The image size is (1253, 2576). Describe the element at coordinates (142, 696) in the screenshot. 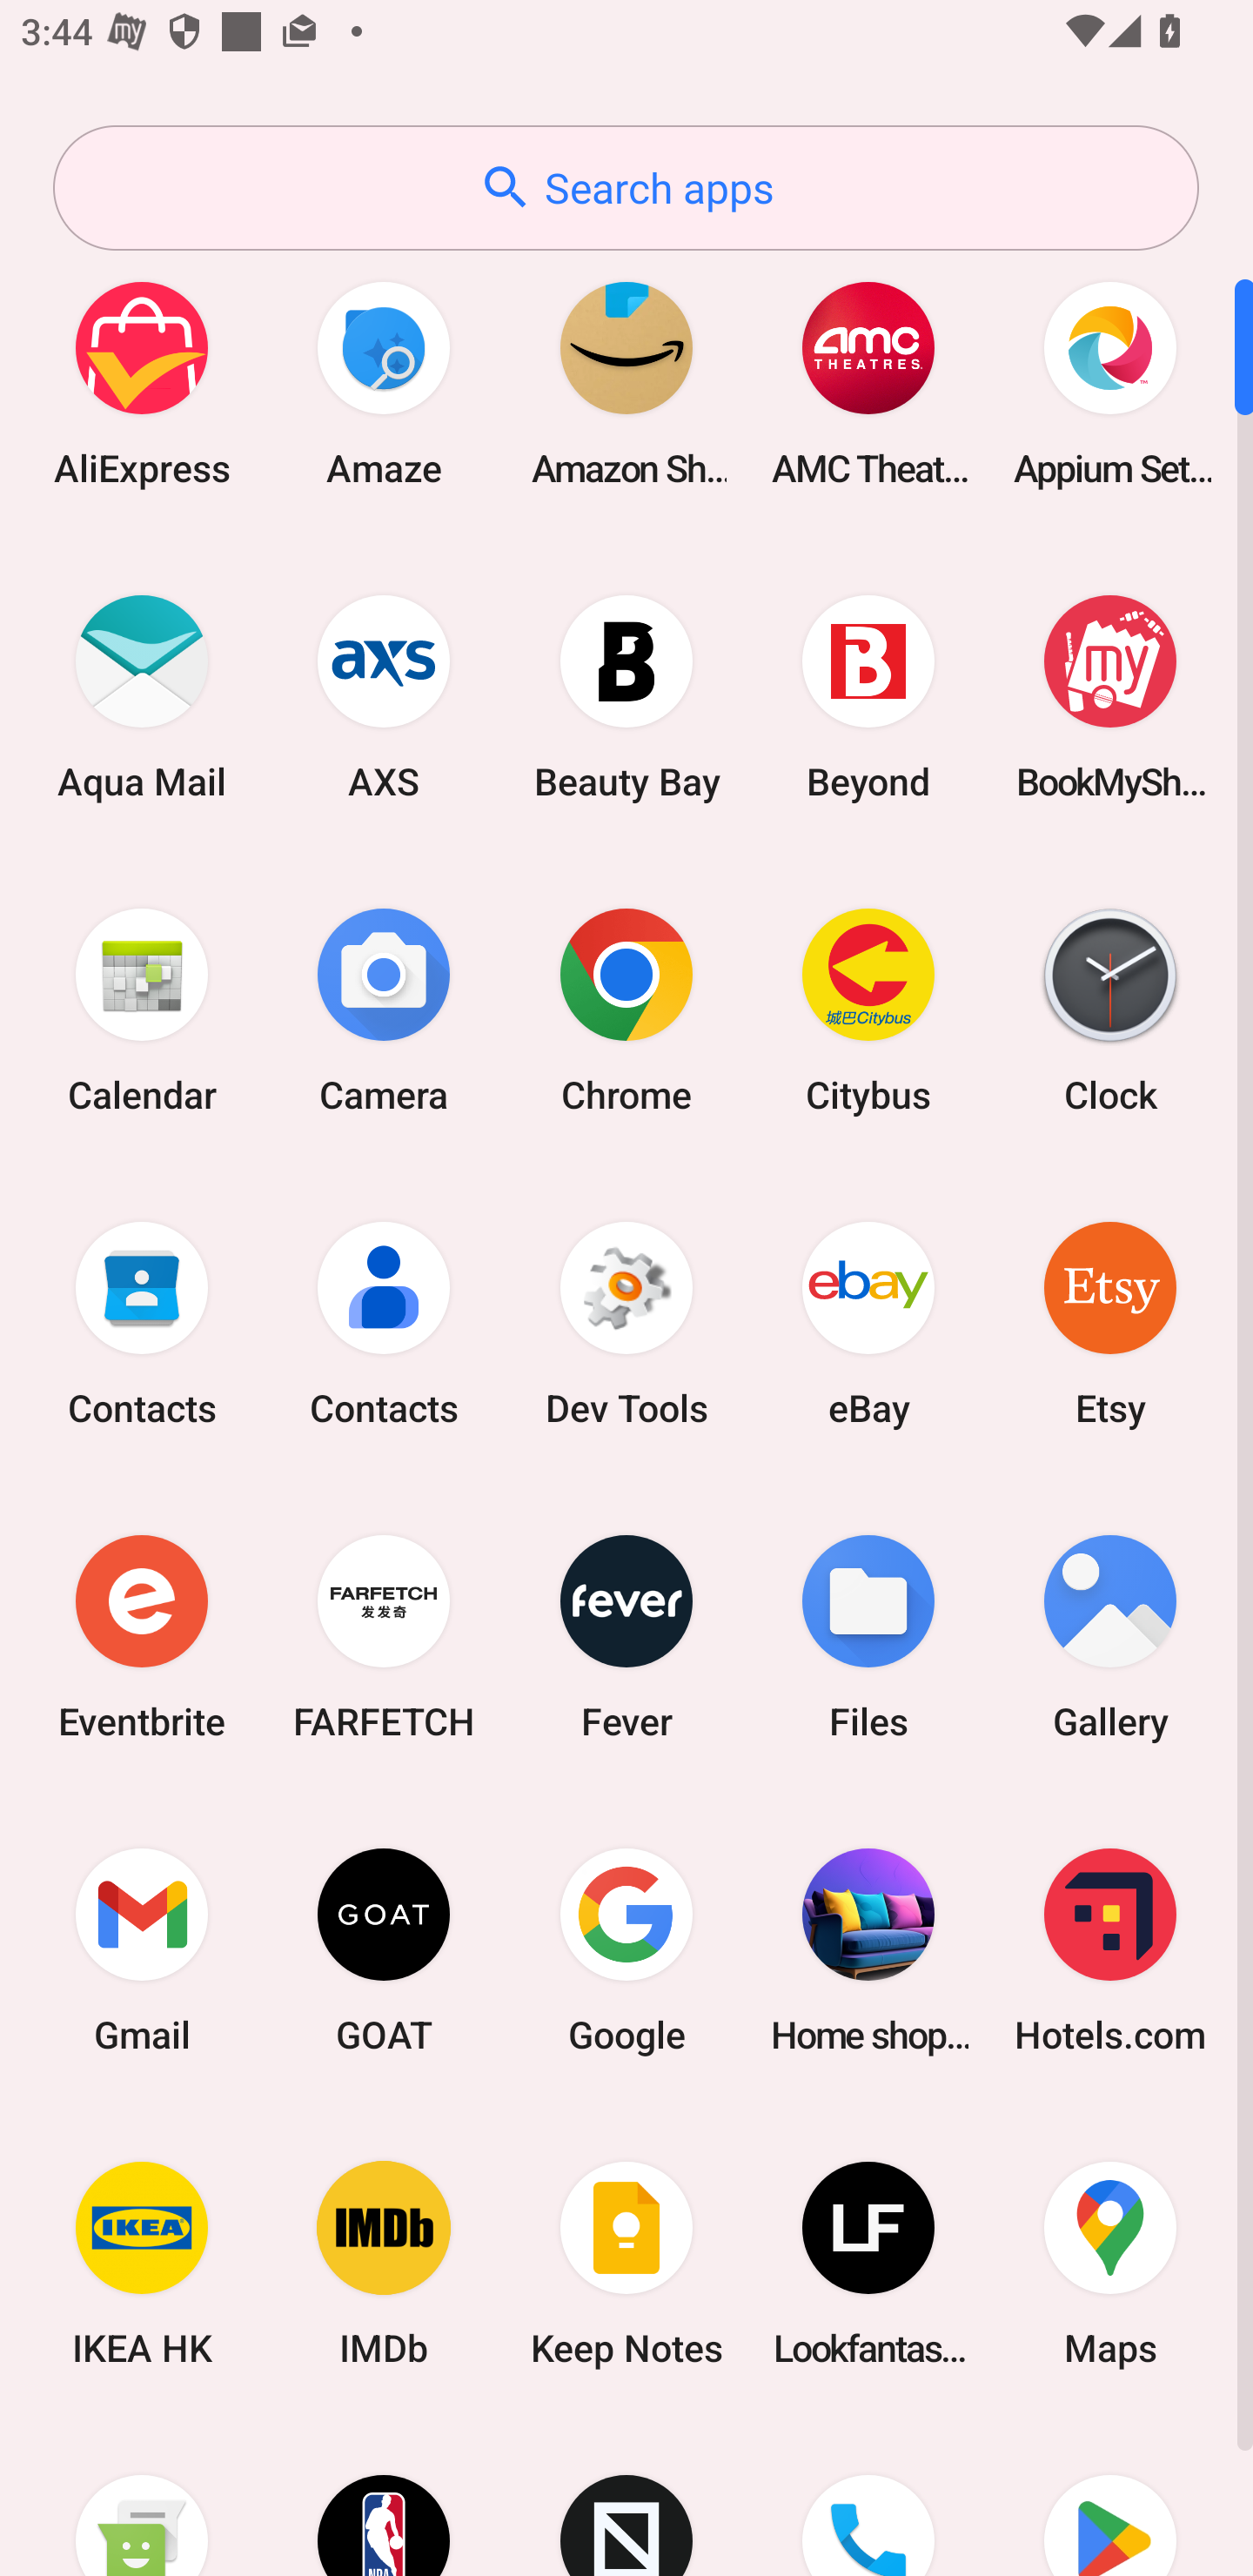

I see `Aqua Mail` at that location.